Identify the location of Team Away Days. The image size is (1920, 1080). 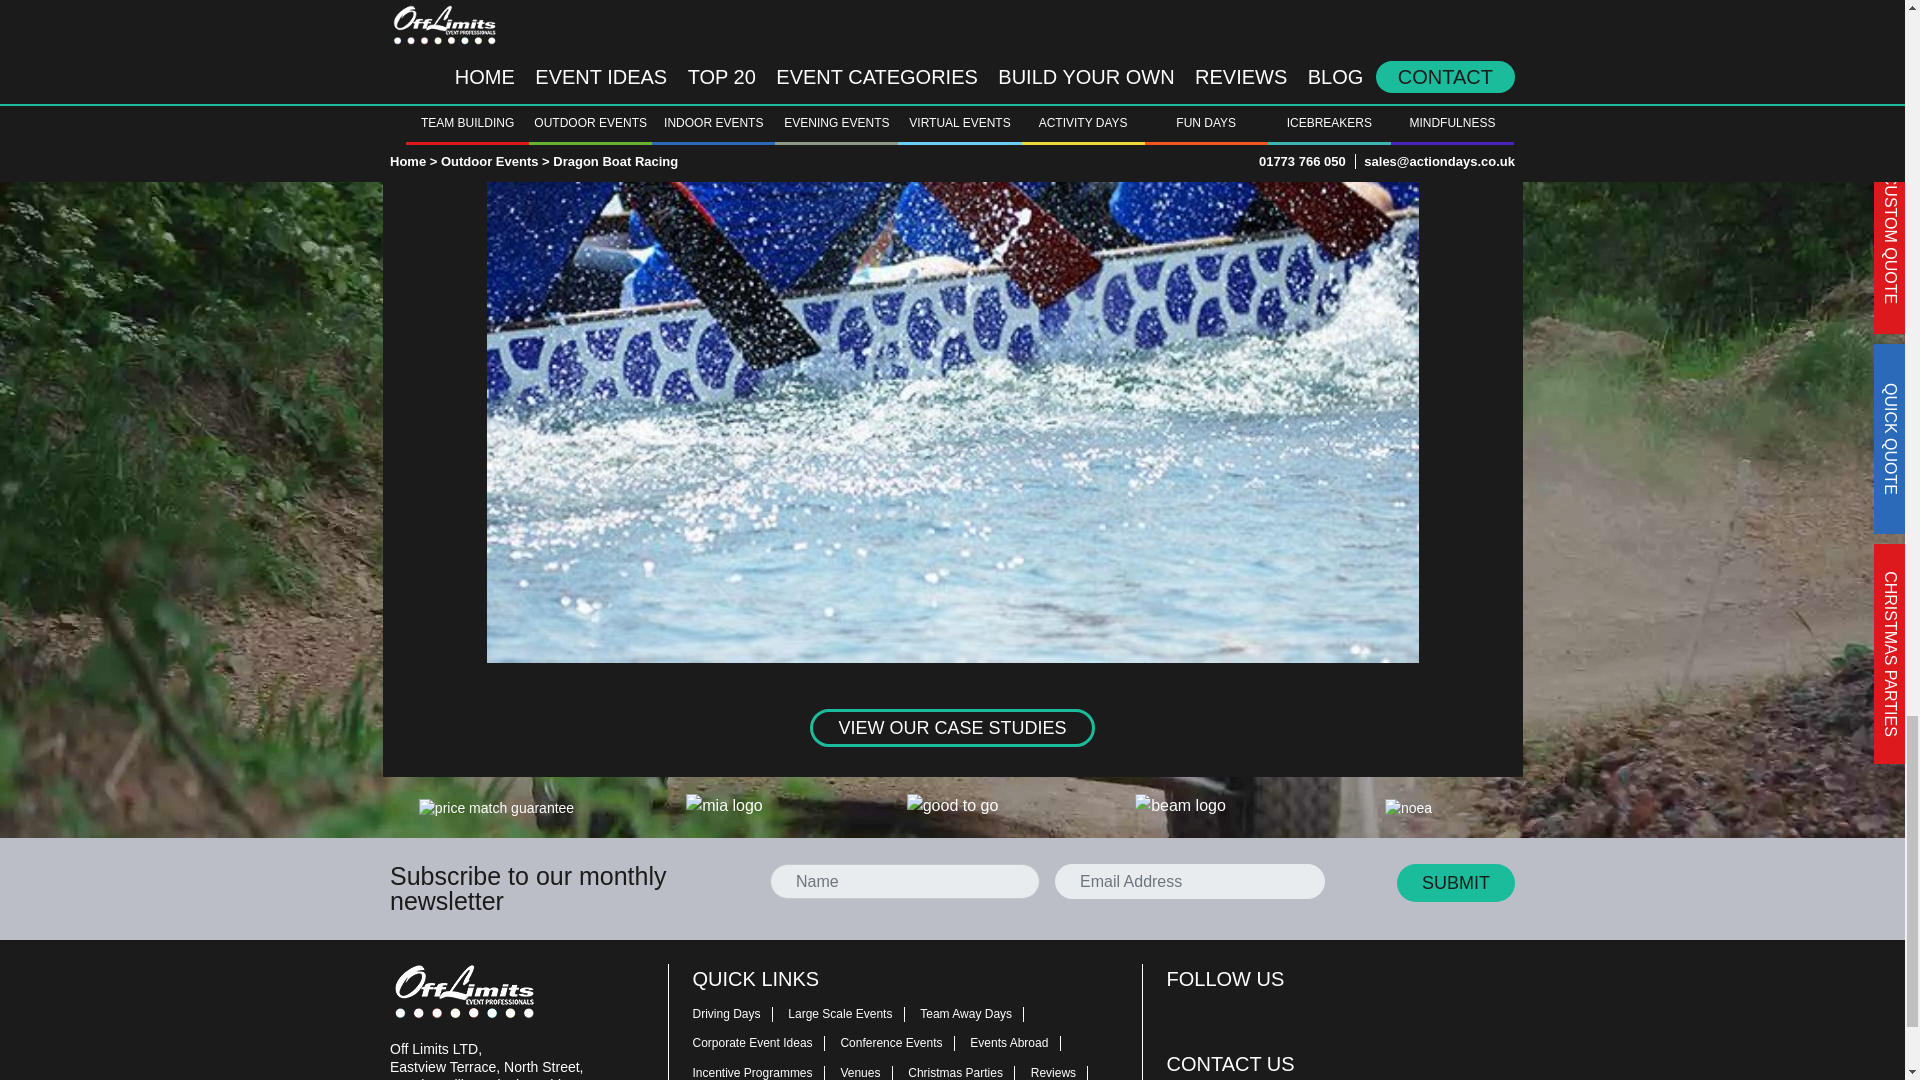
(976, 1012).